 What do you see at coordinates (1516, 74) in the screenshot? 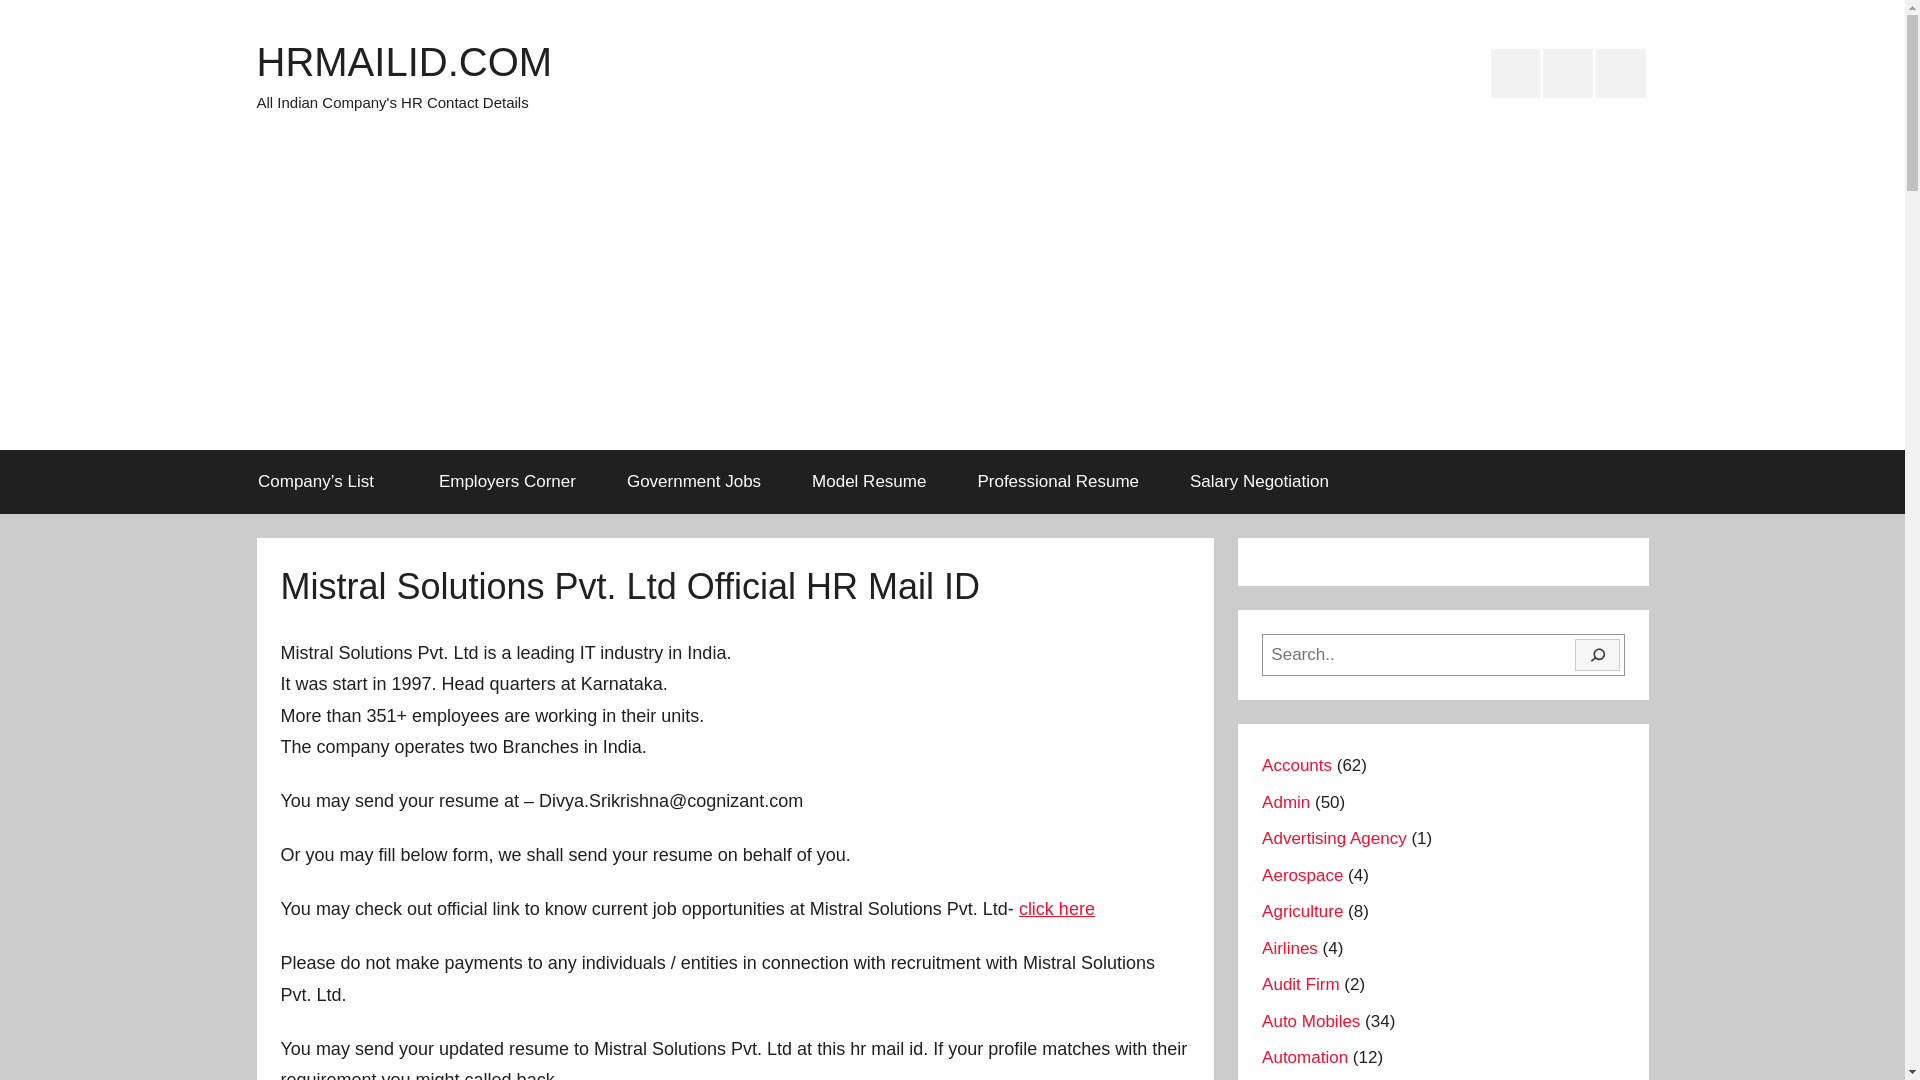
I see `Facebook` at bounding box center [1516, 74].